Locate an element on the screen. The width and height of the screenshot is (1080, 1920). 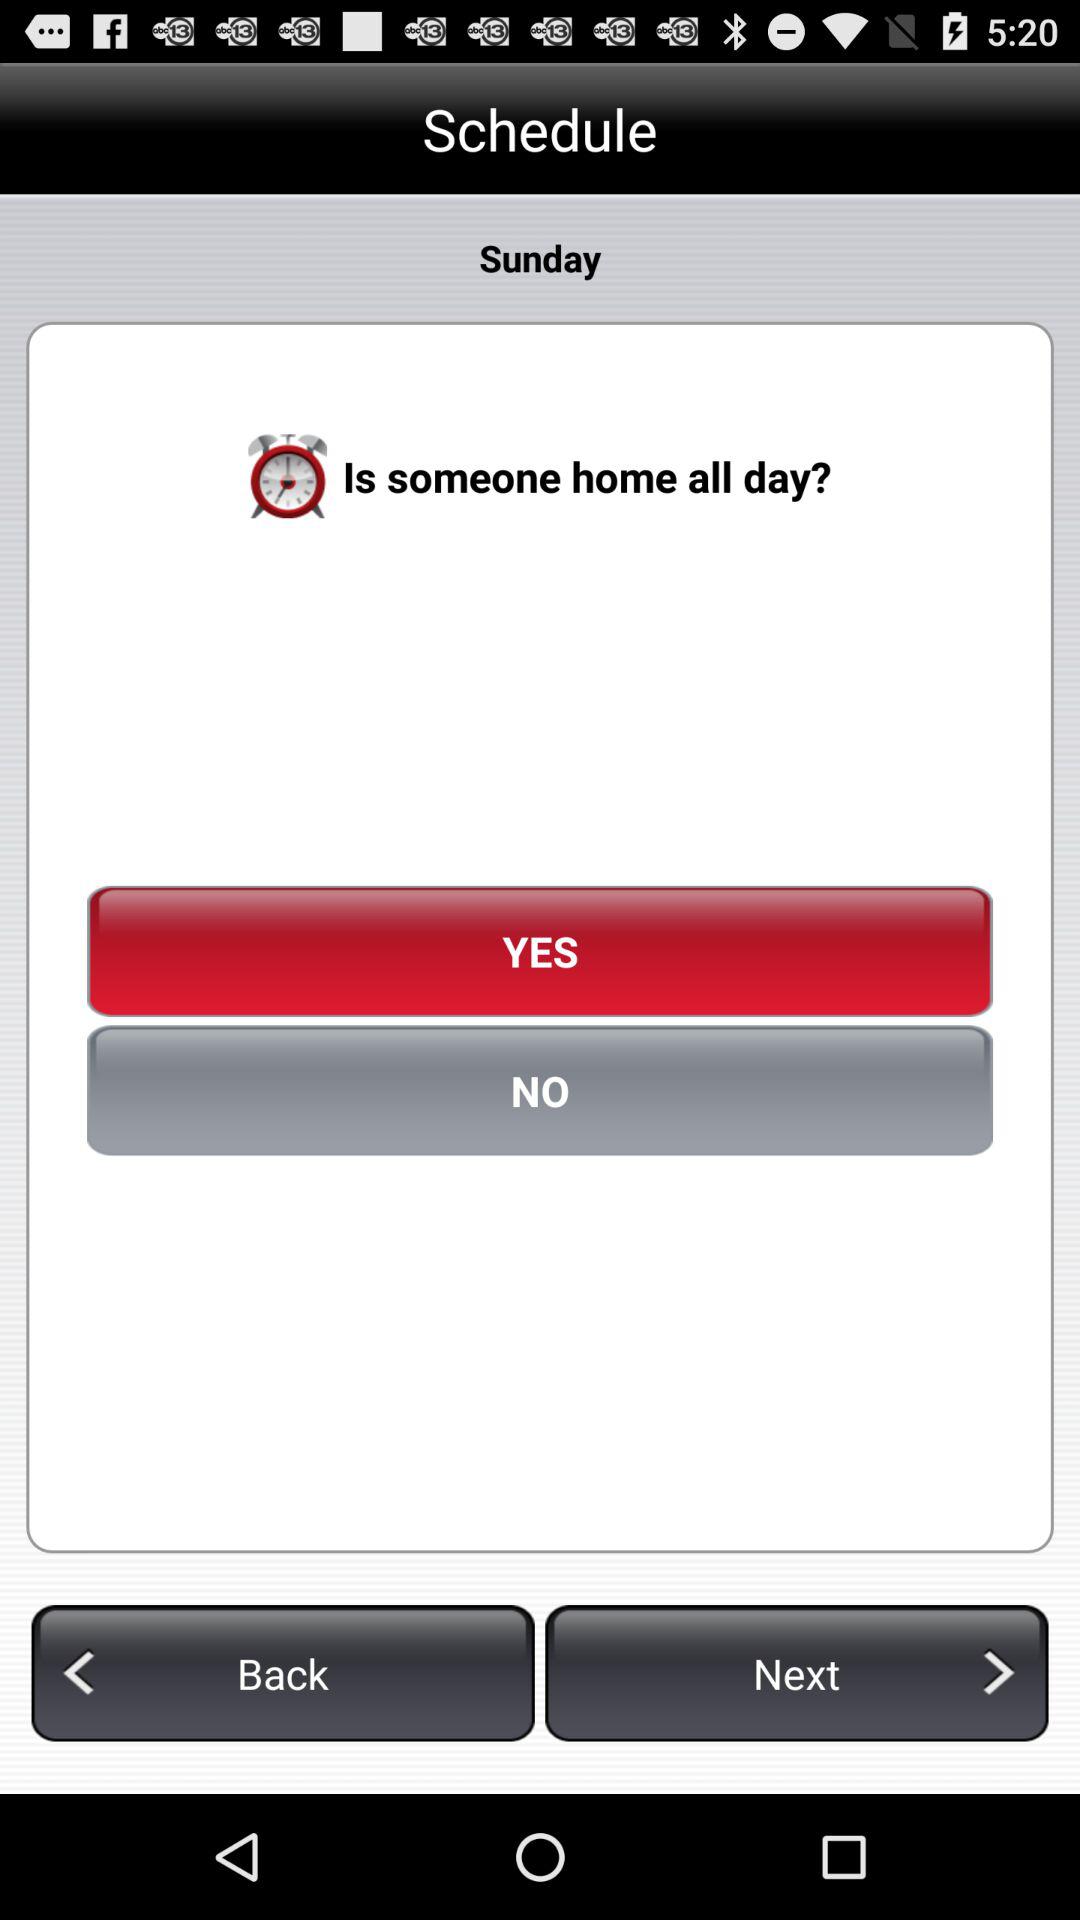
click the radio button below no item is located at coordinates (282, 1673).